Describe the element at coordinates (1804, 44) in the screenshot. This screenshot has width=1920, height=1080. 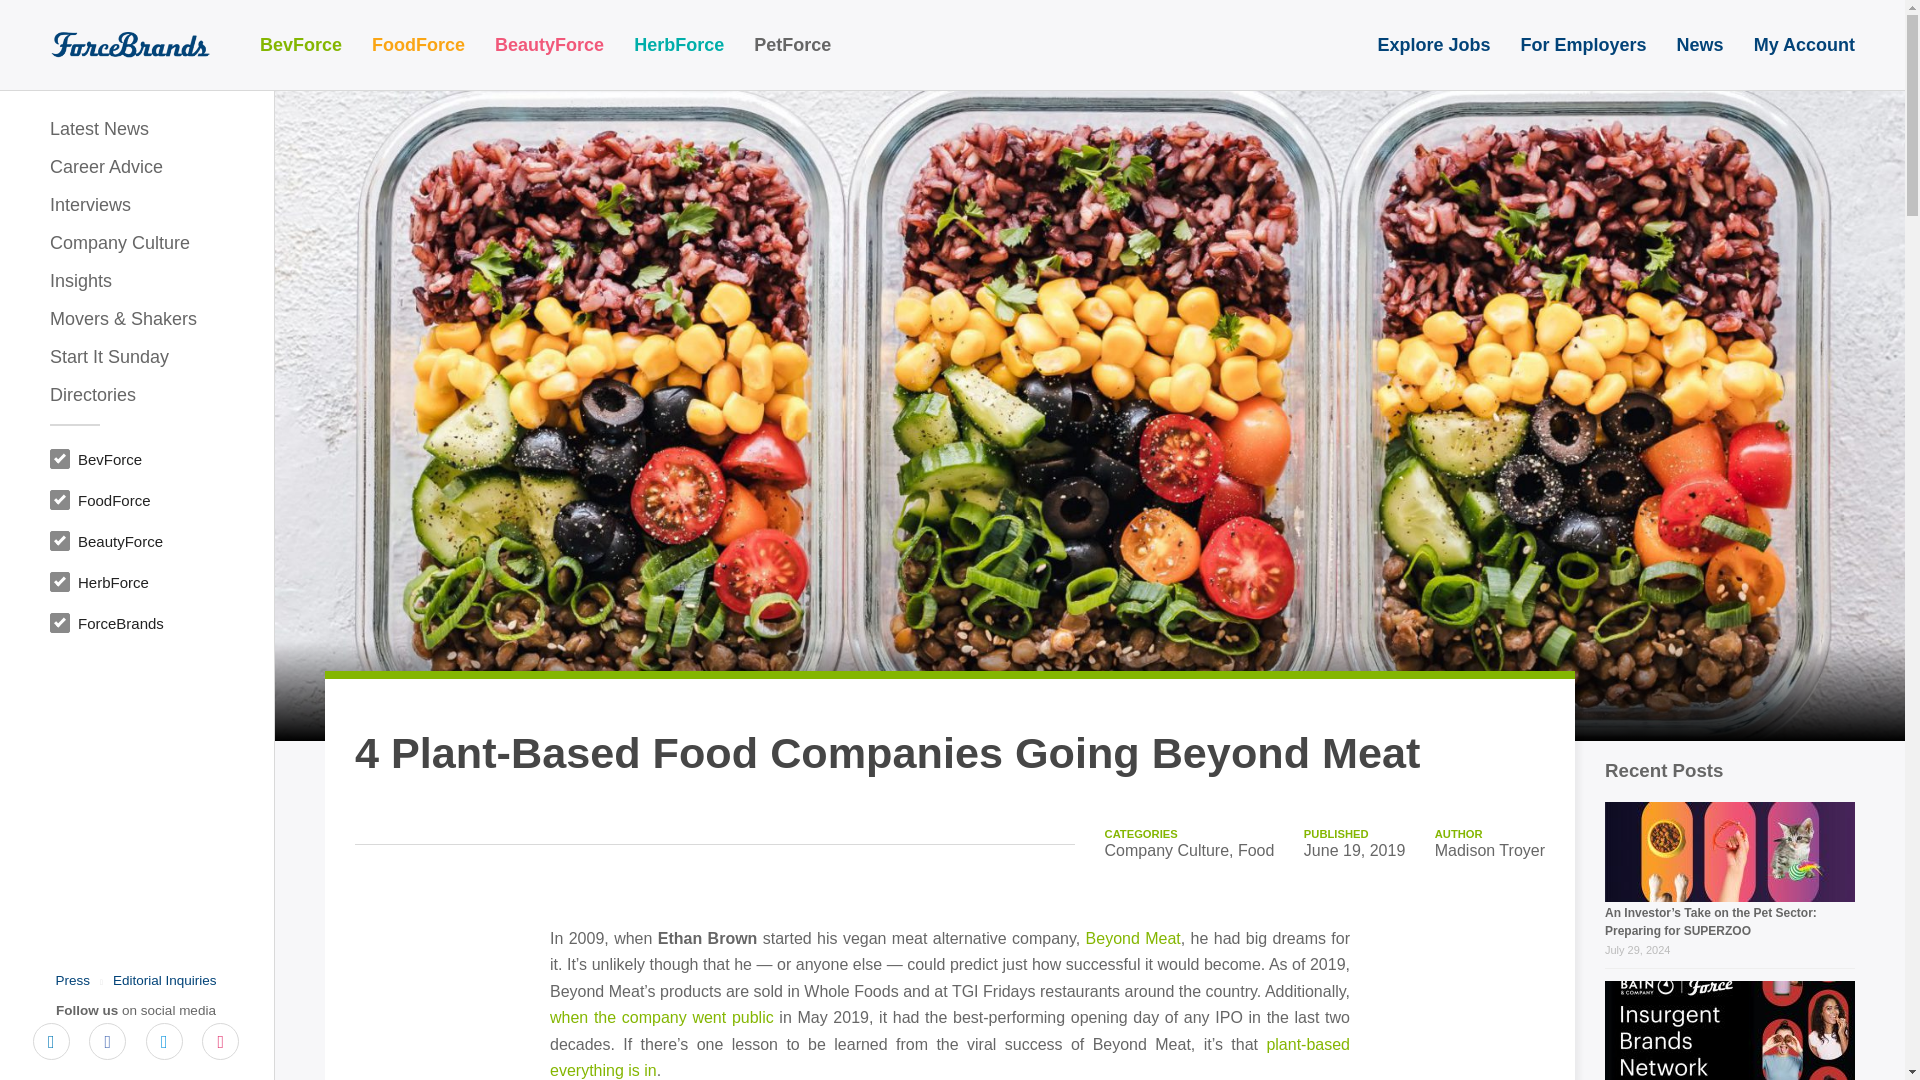
I see `My Account` at that location.